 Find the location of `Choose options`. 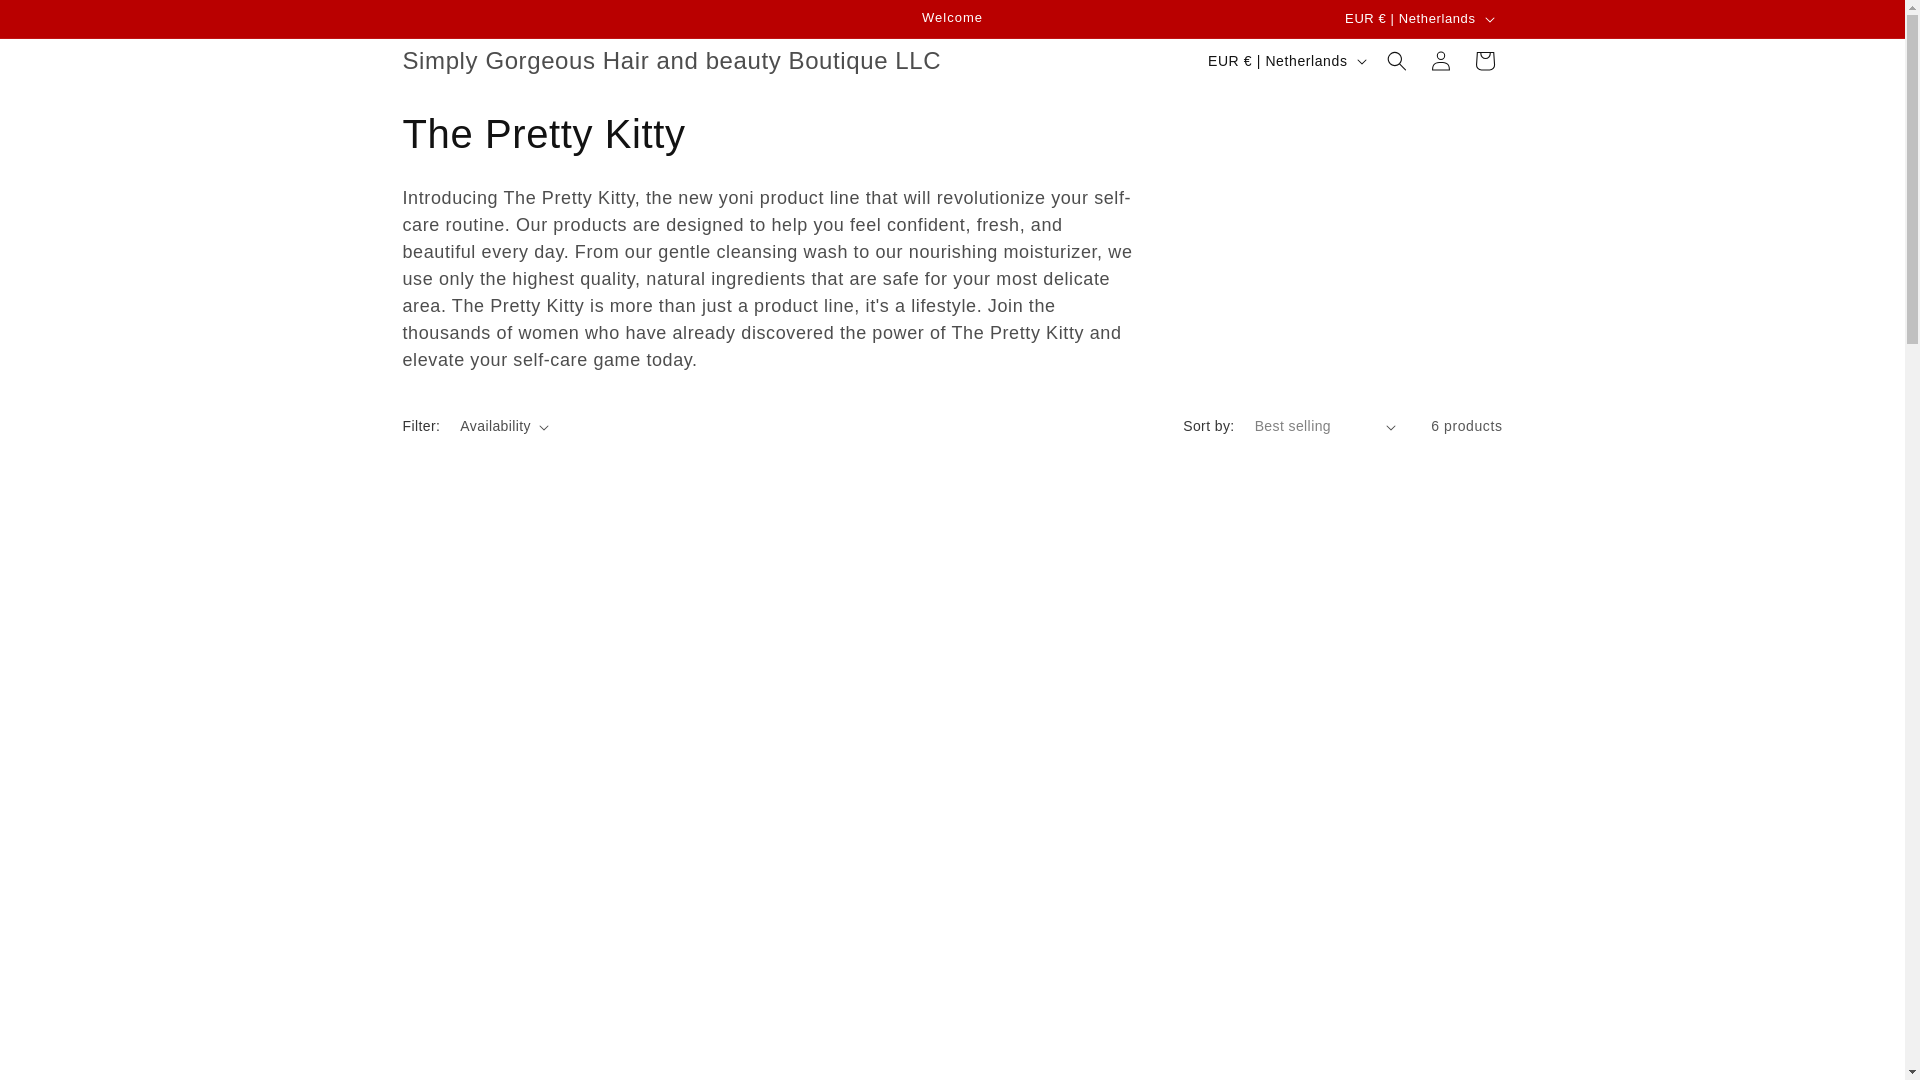

Choose options is located at coordinates (1092, 966).